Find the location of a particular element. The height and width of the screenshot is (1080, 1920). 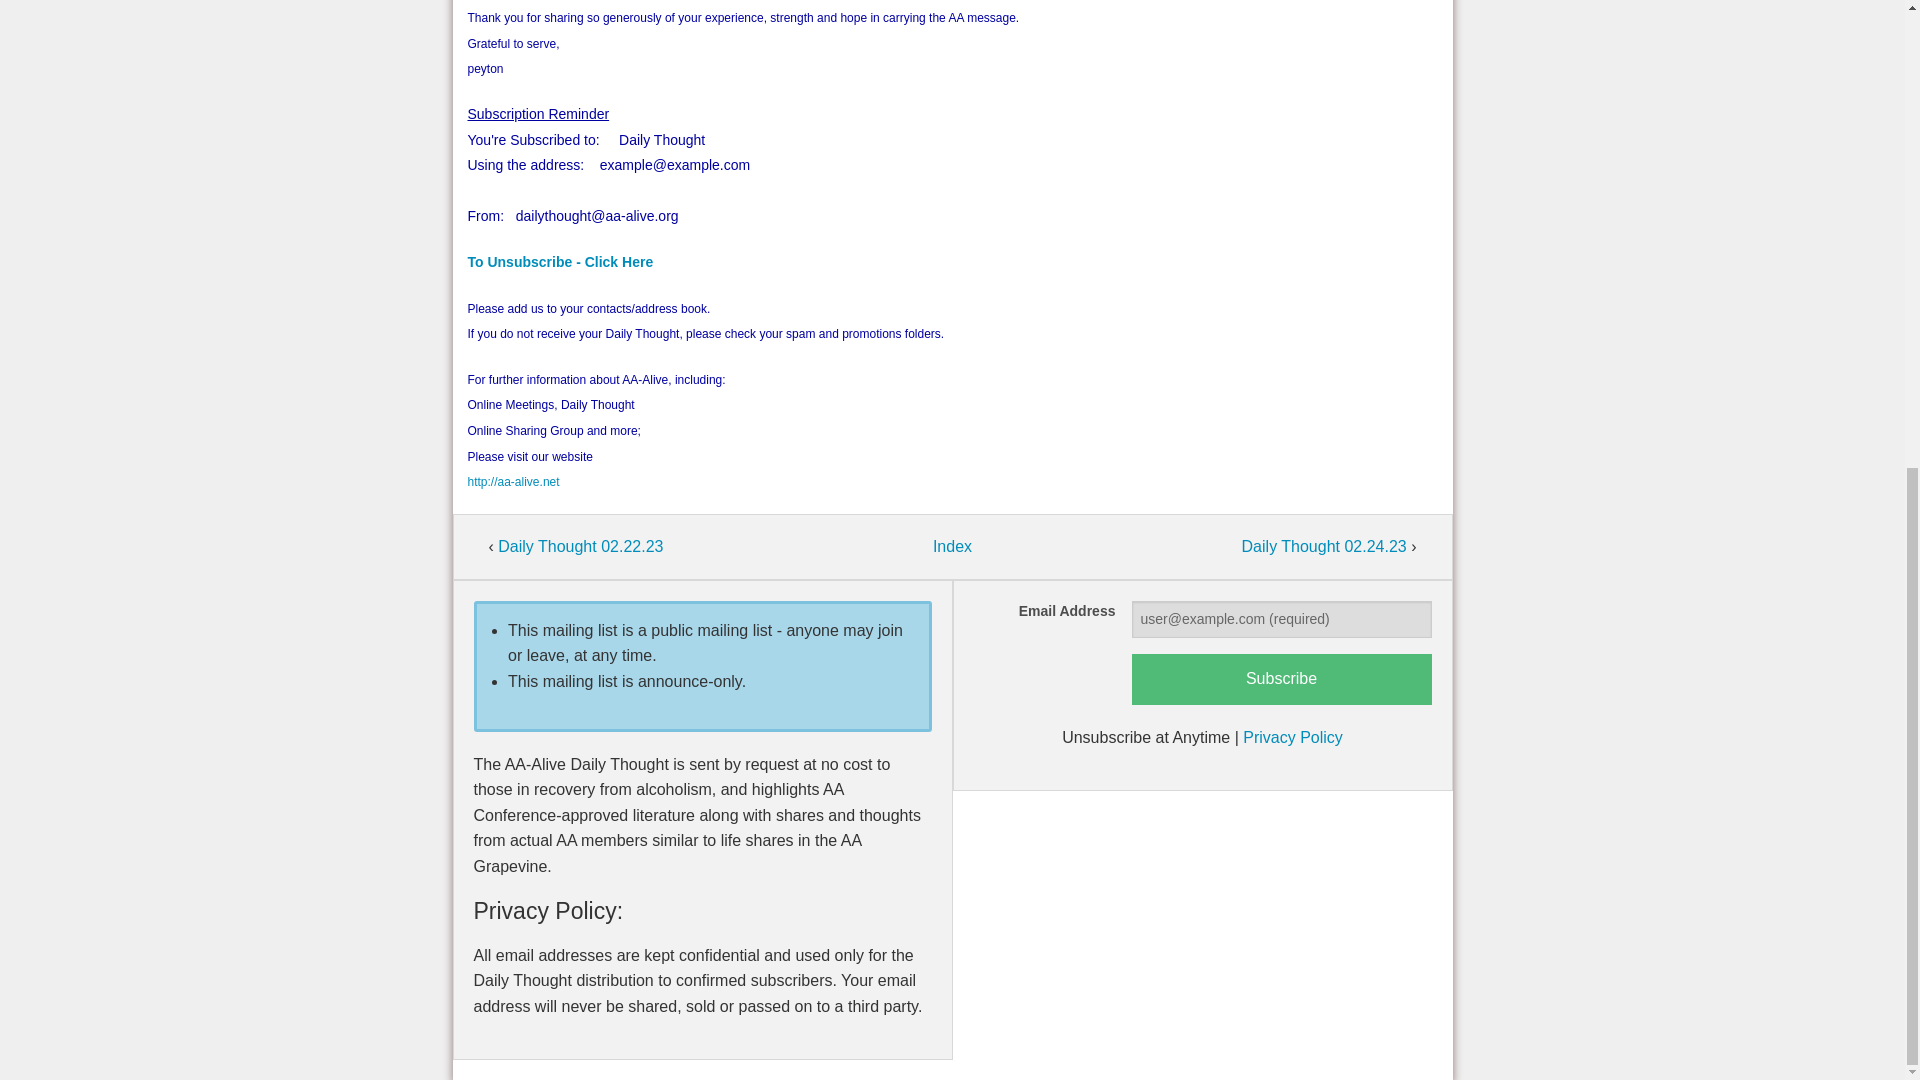

Daily Thought 02.24.23 is located at coordinates (1326, 546).